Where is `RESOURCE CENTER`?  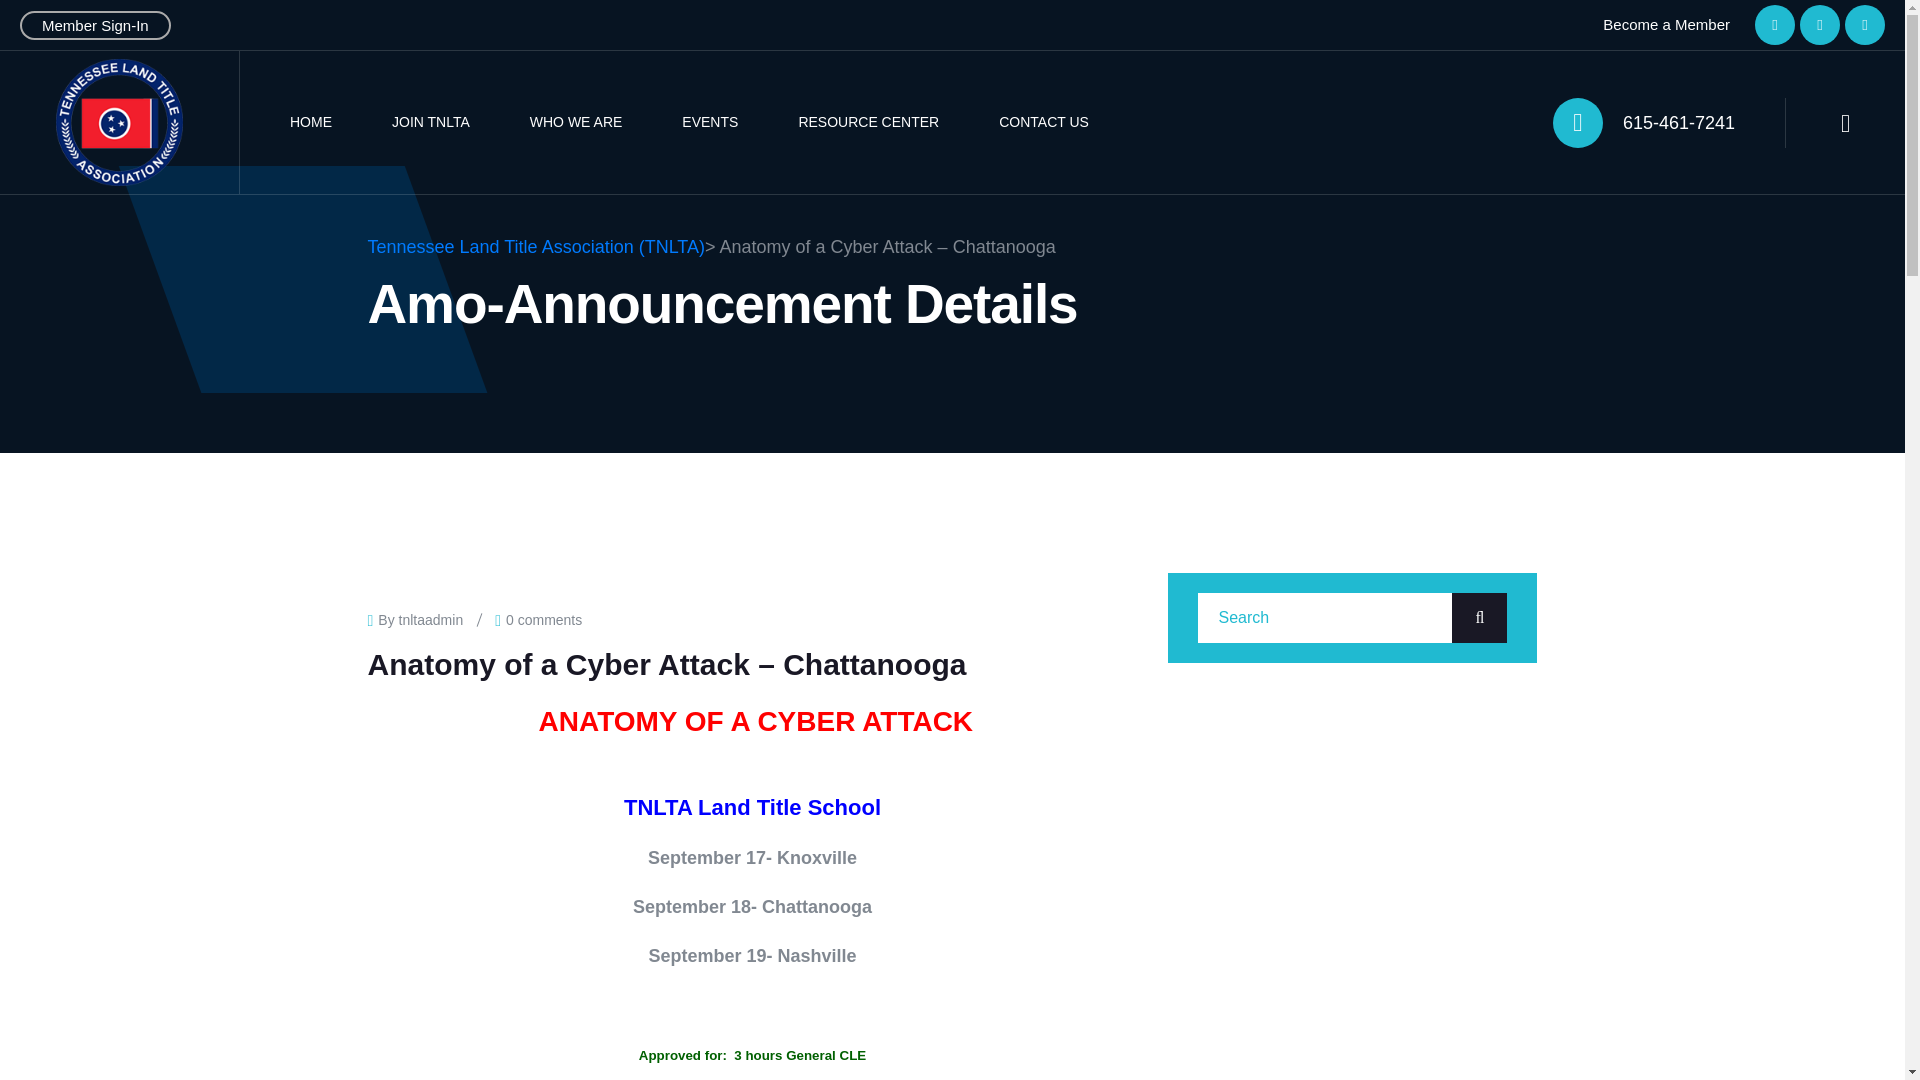 RESOURCE CENTER is located at coordinates (868, 122).